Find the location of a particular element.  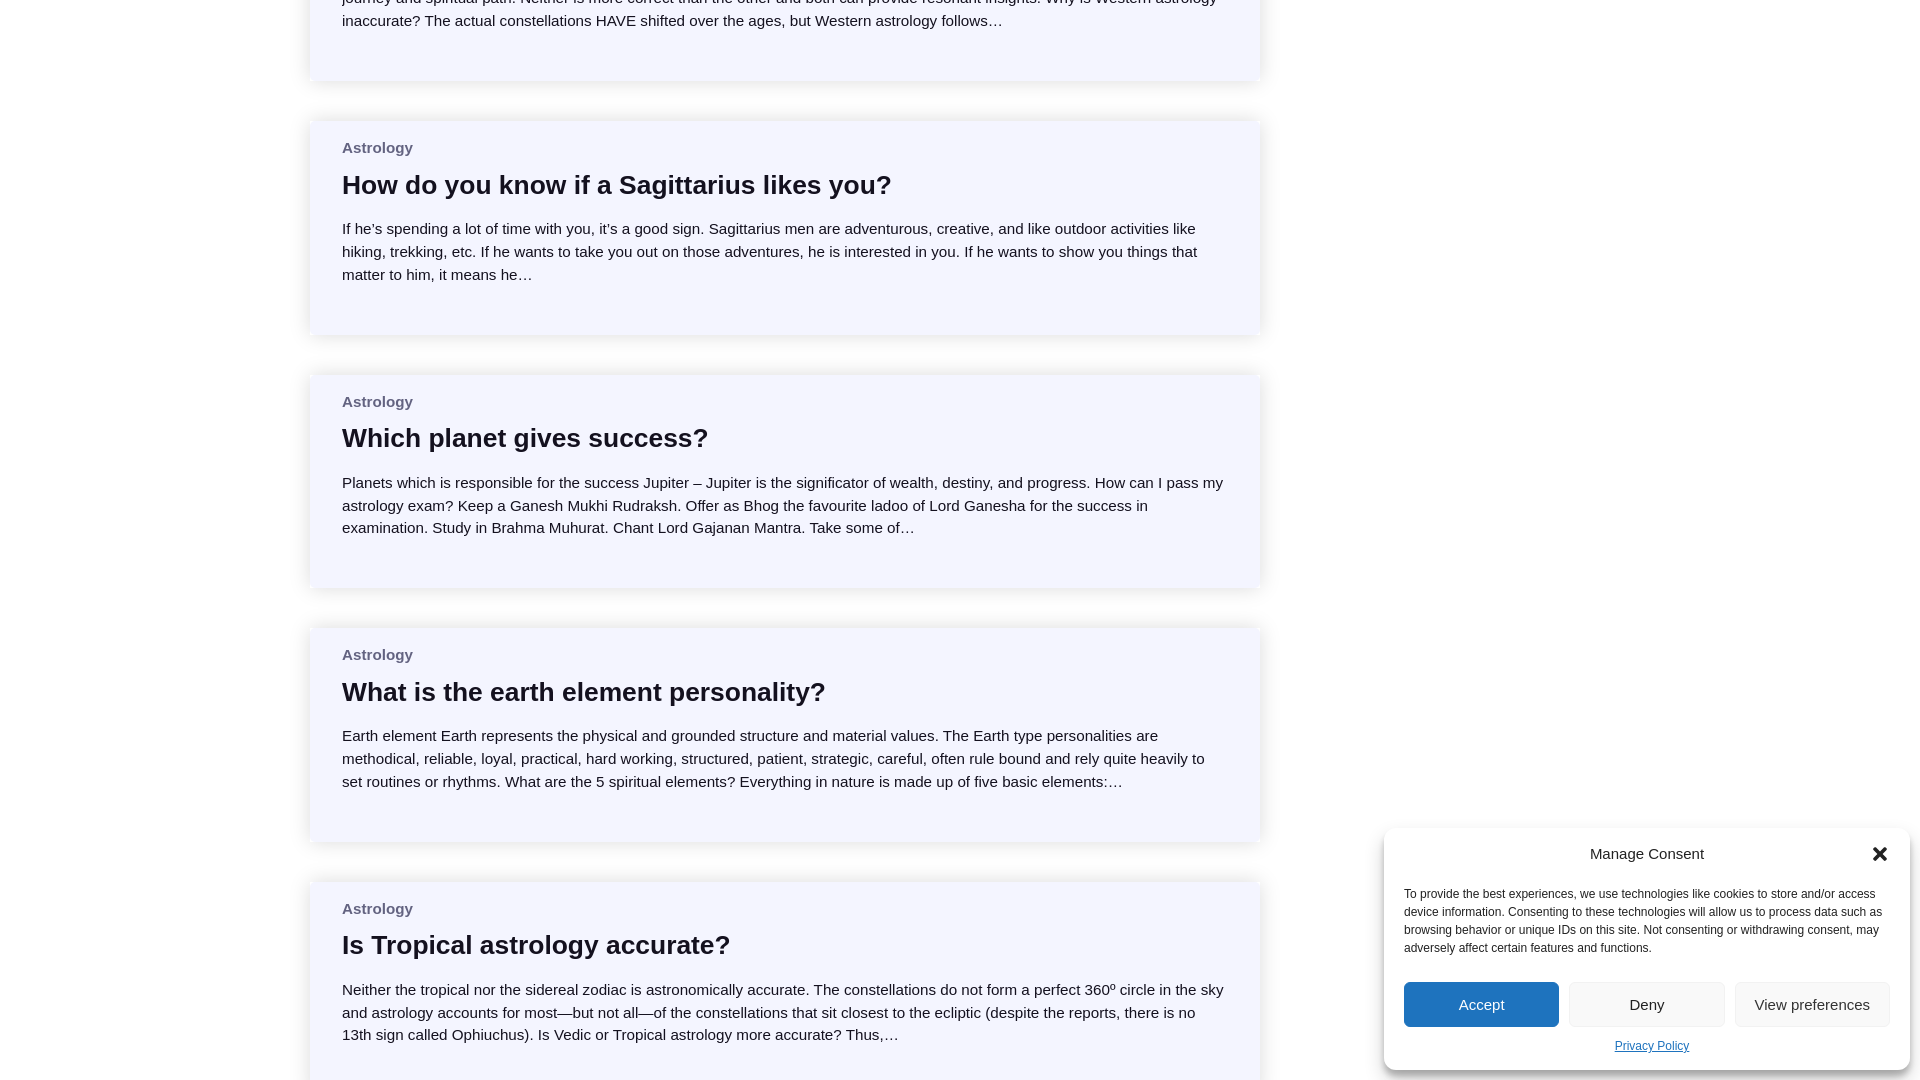

How do you know if a Sagittarius likes you? is located at coordinates (616, 184).